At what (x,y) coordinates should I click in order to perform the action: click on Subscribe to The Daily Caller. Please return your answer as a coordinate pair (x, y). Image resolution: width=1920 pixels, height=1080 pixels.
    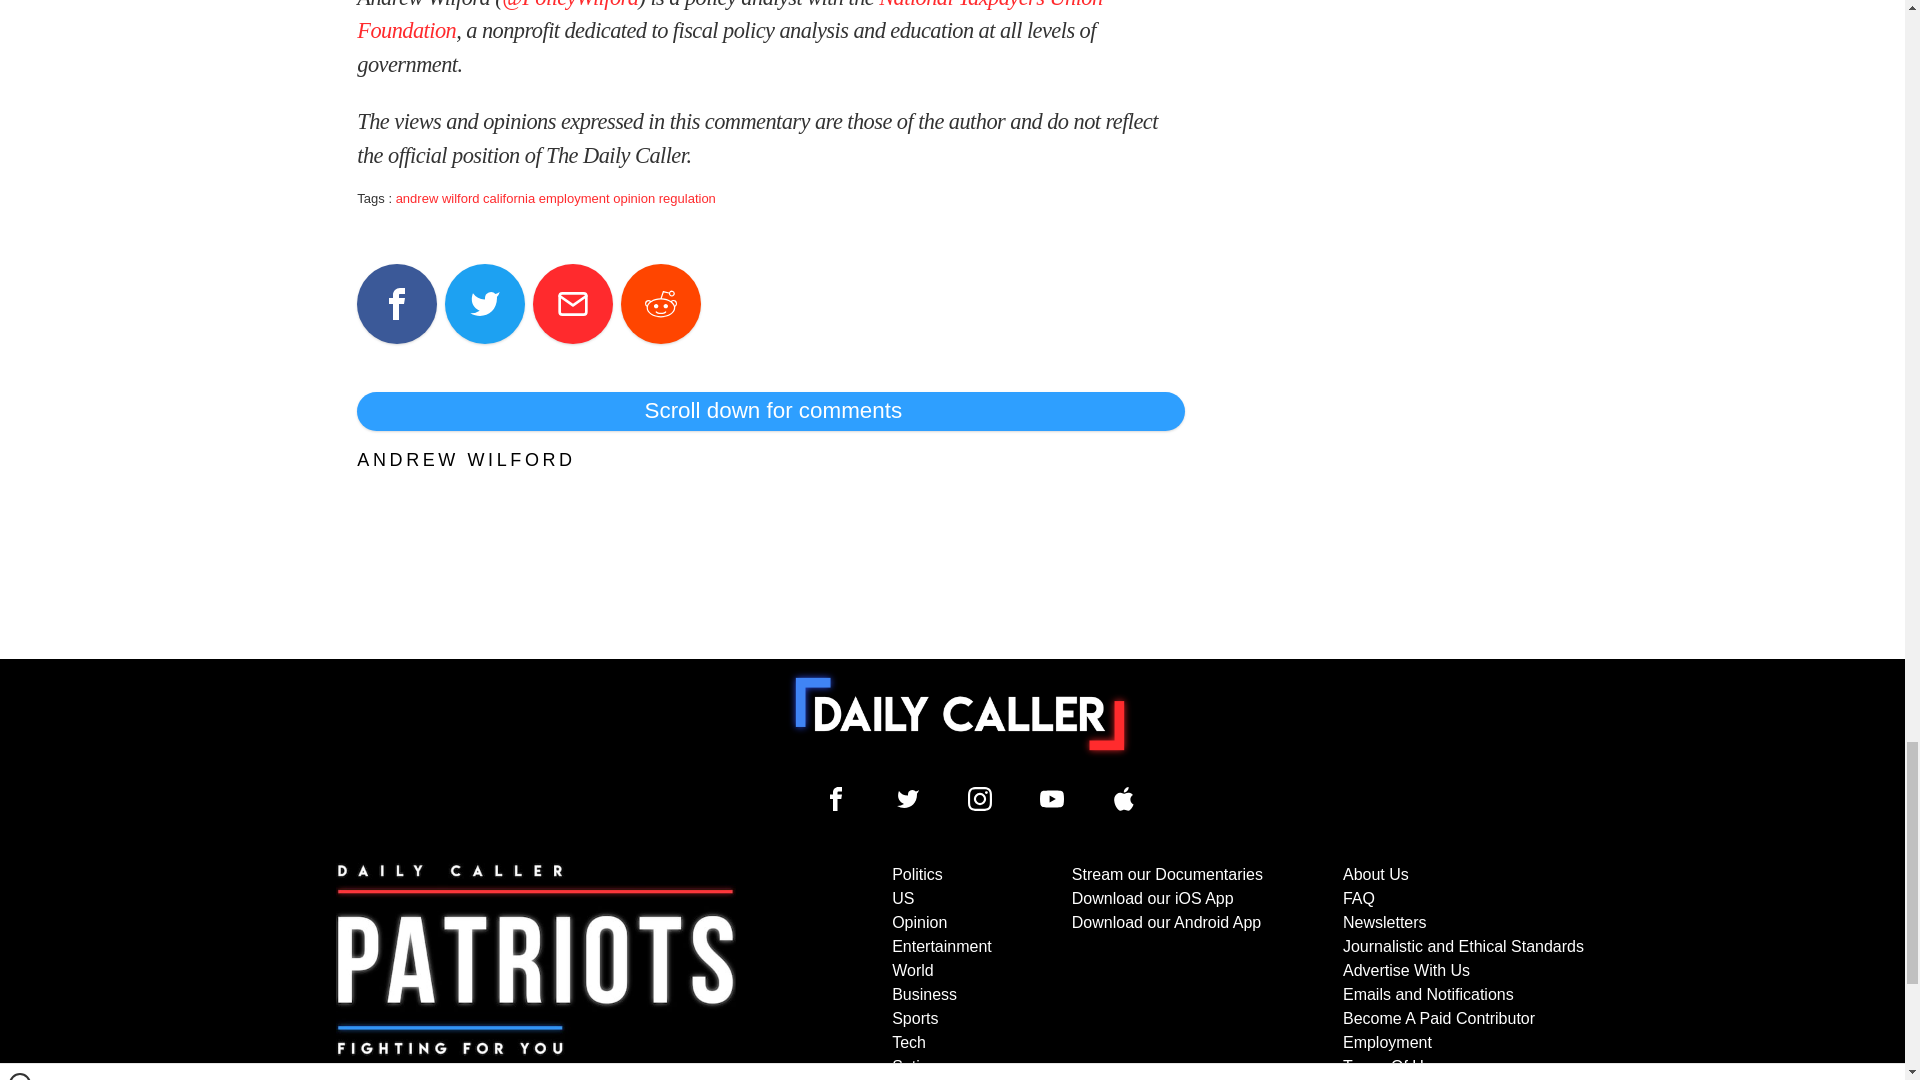
    Looking at the image, I should click on (536, 971).